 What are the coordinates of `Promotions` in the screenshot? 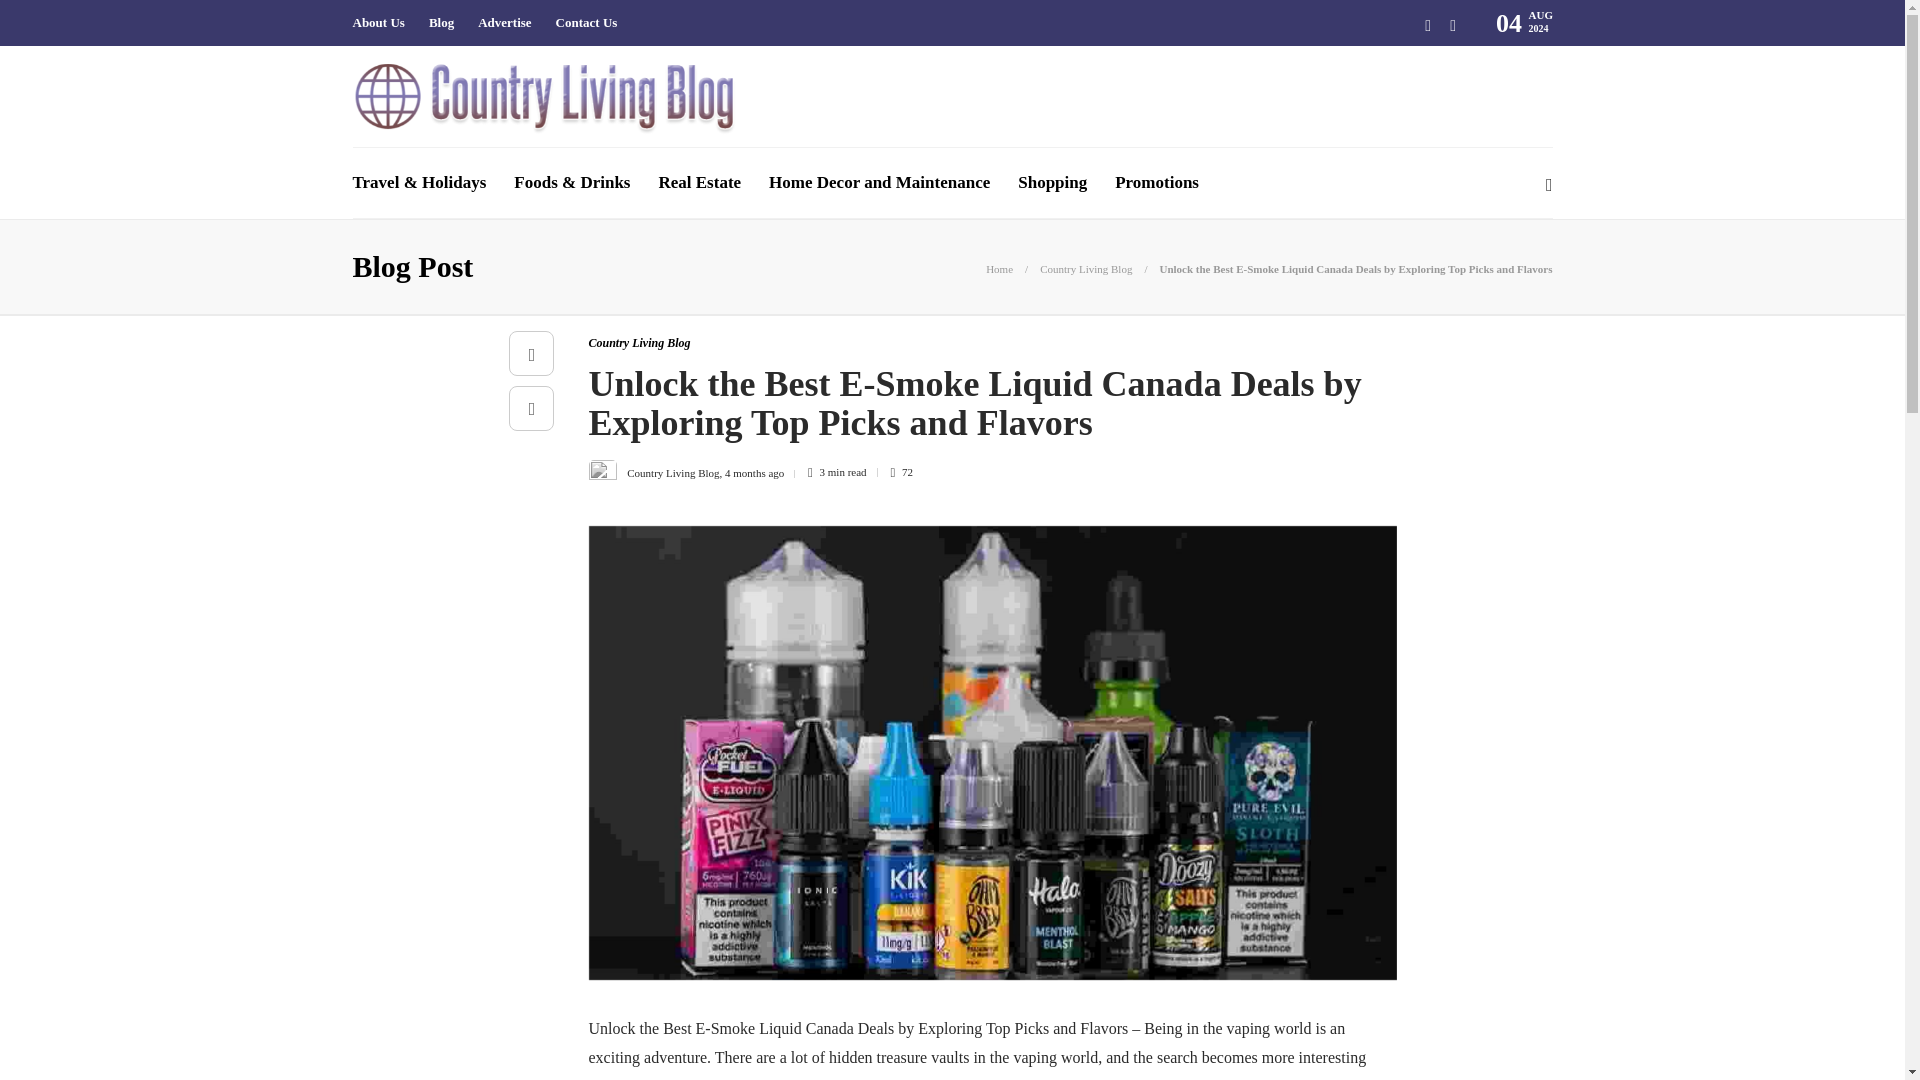 It's located at (1156, 182).